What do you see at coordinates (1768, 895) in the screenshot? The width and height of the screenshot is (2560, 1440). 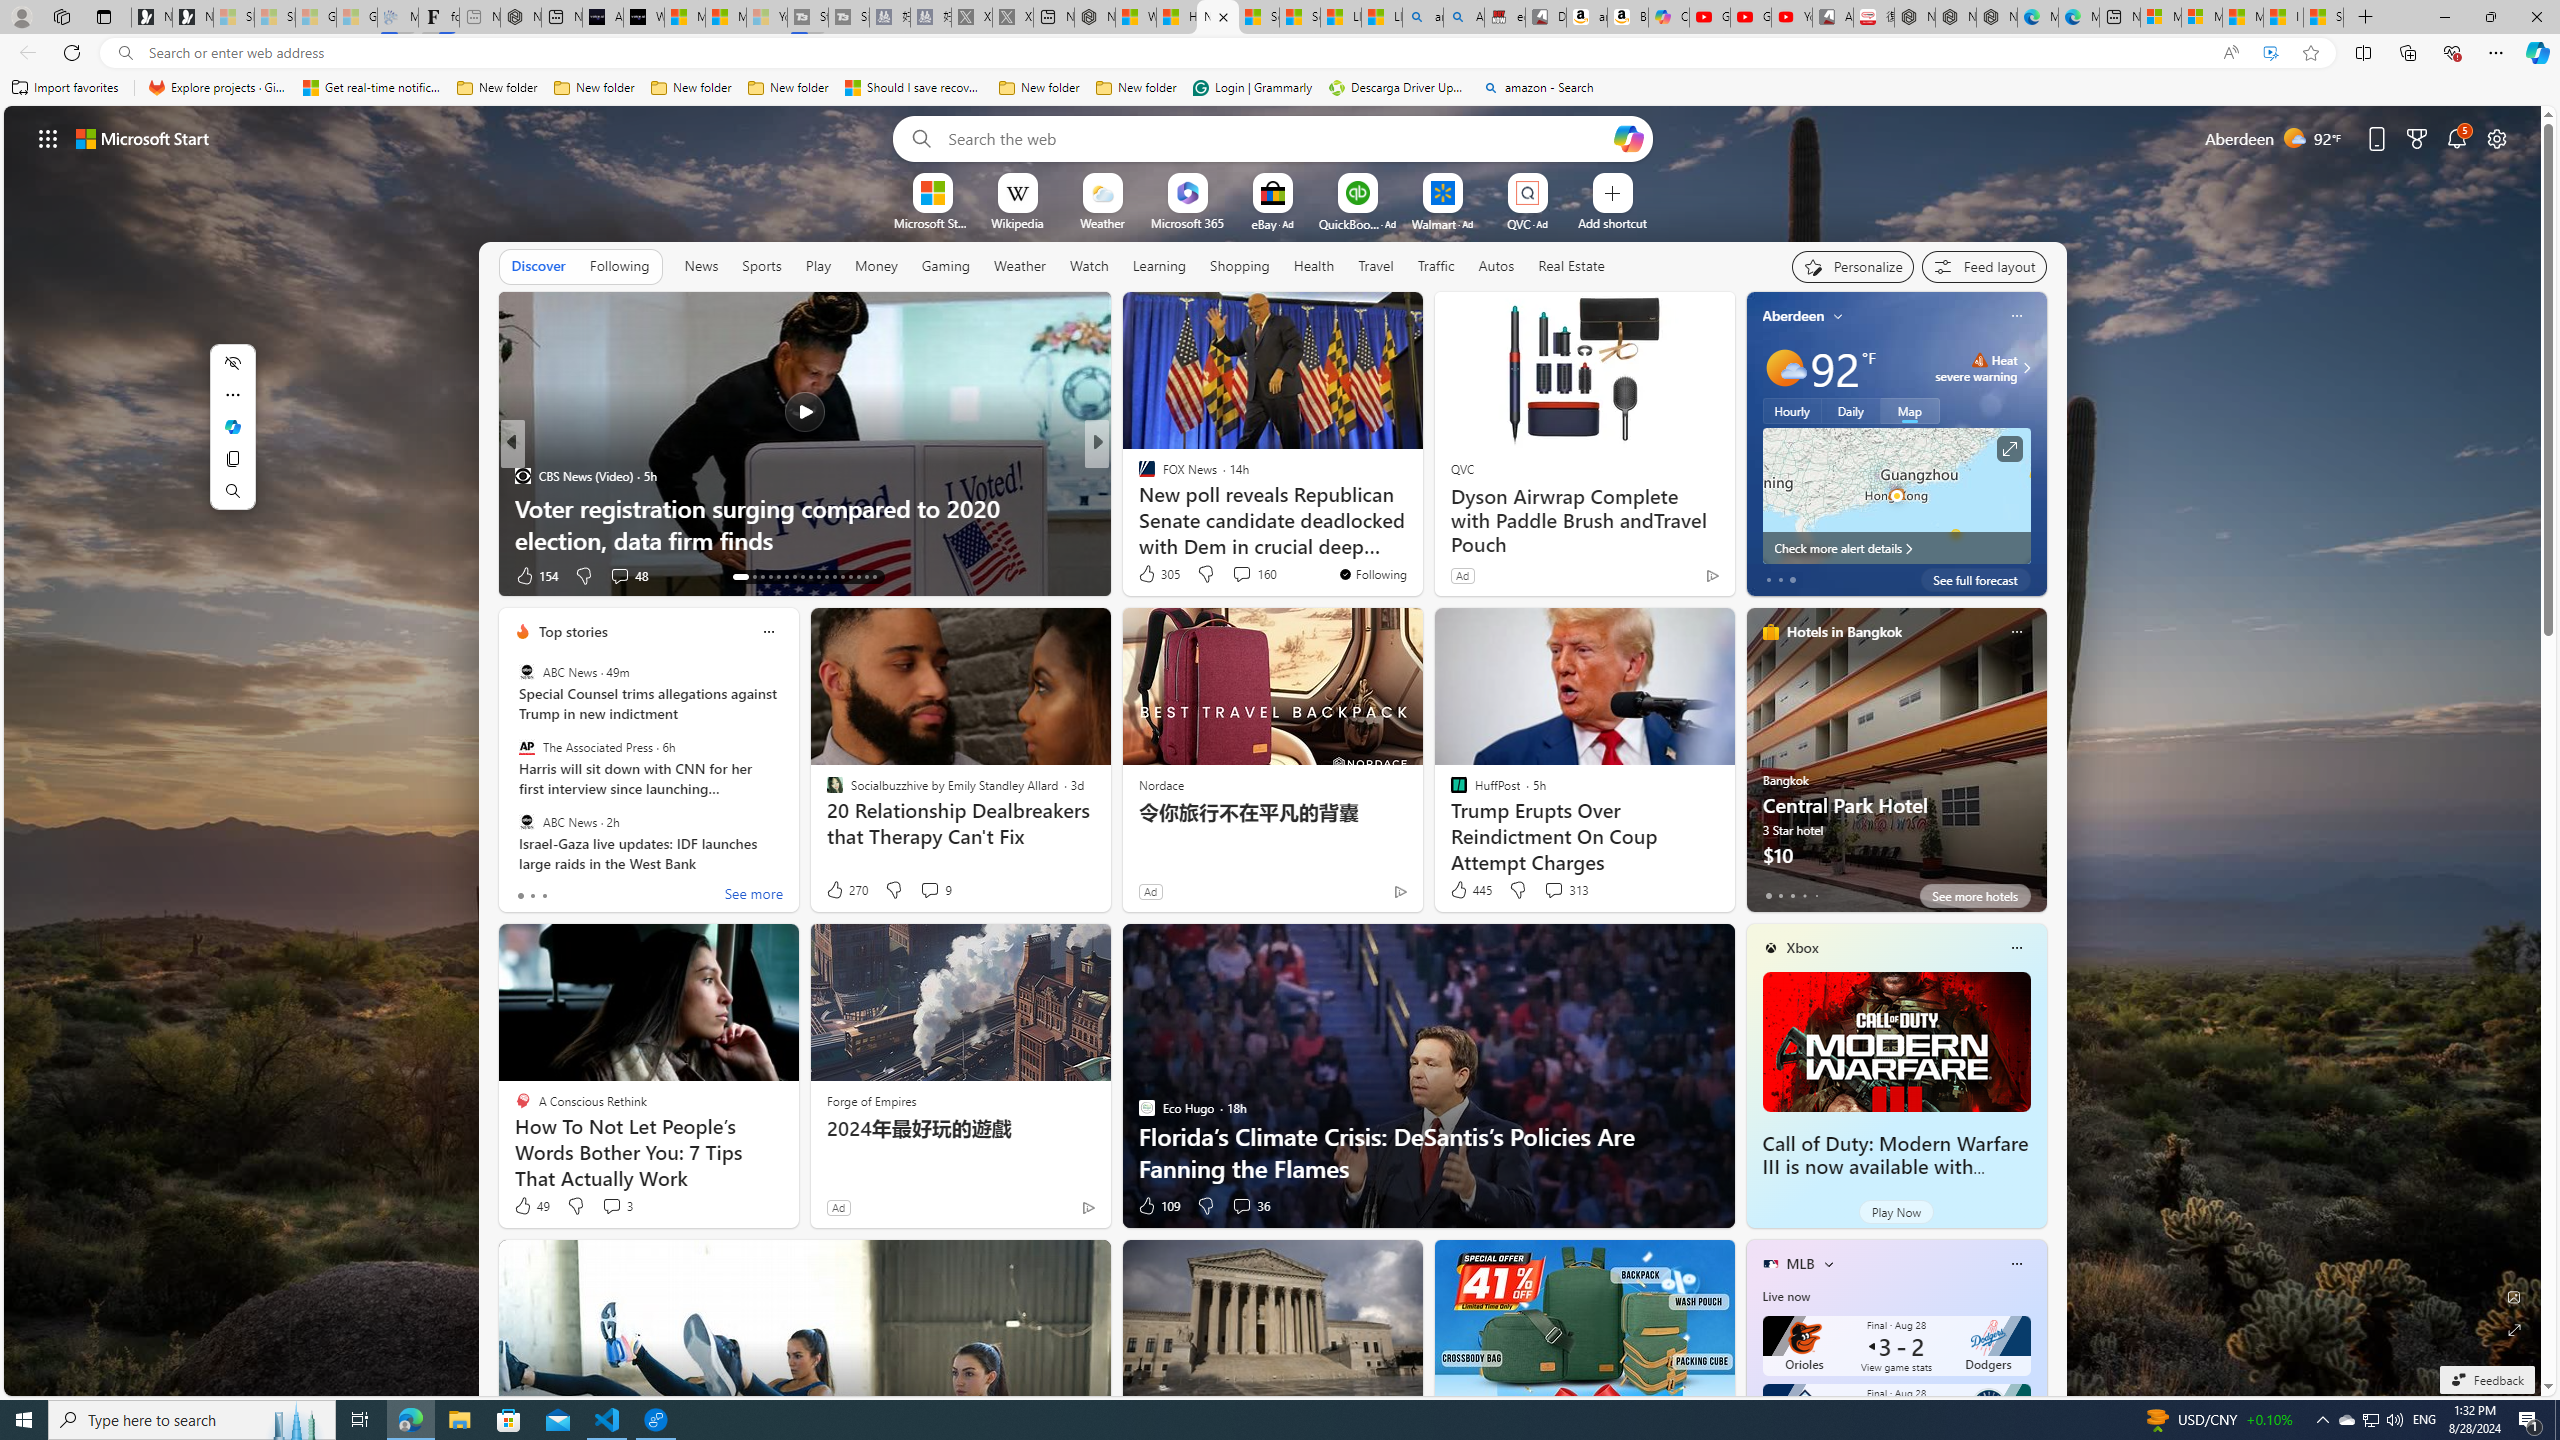 I see `tab-0` at bounding box center [1768, 895].